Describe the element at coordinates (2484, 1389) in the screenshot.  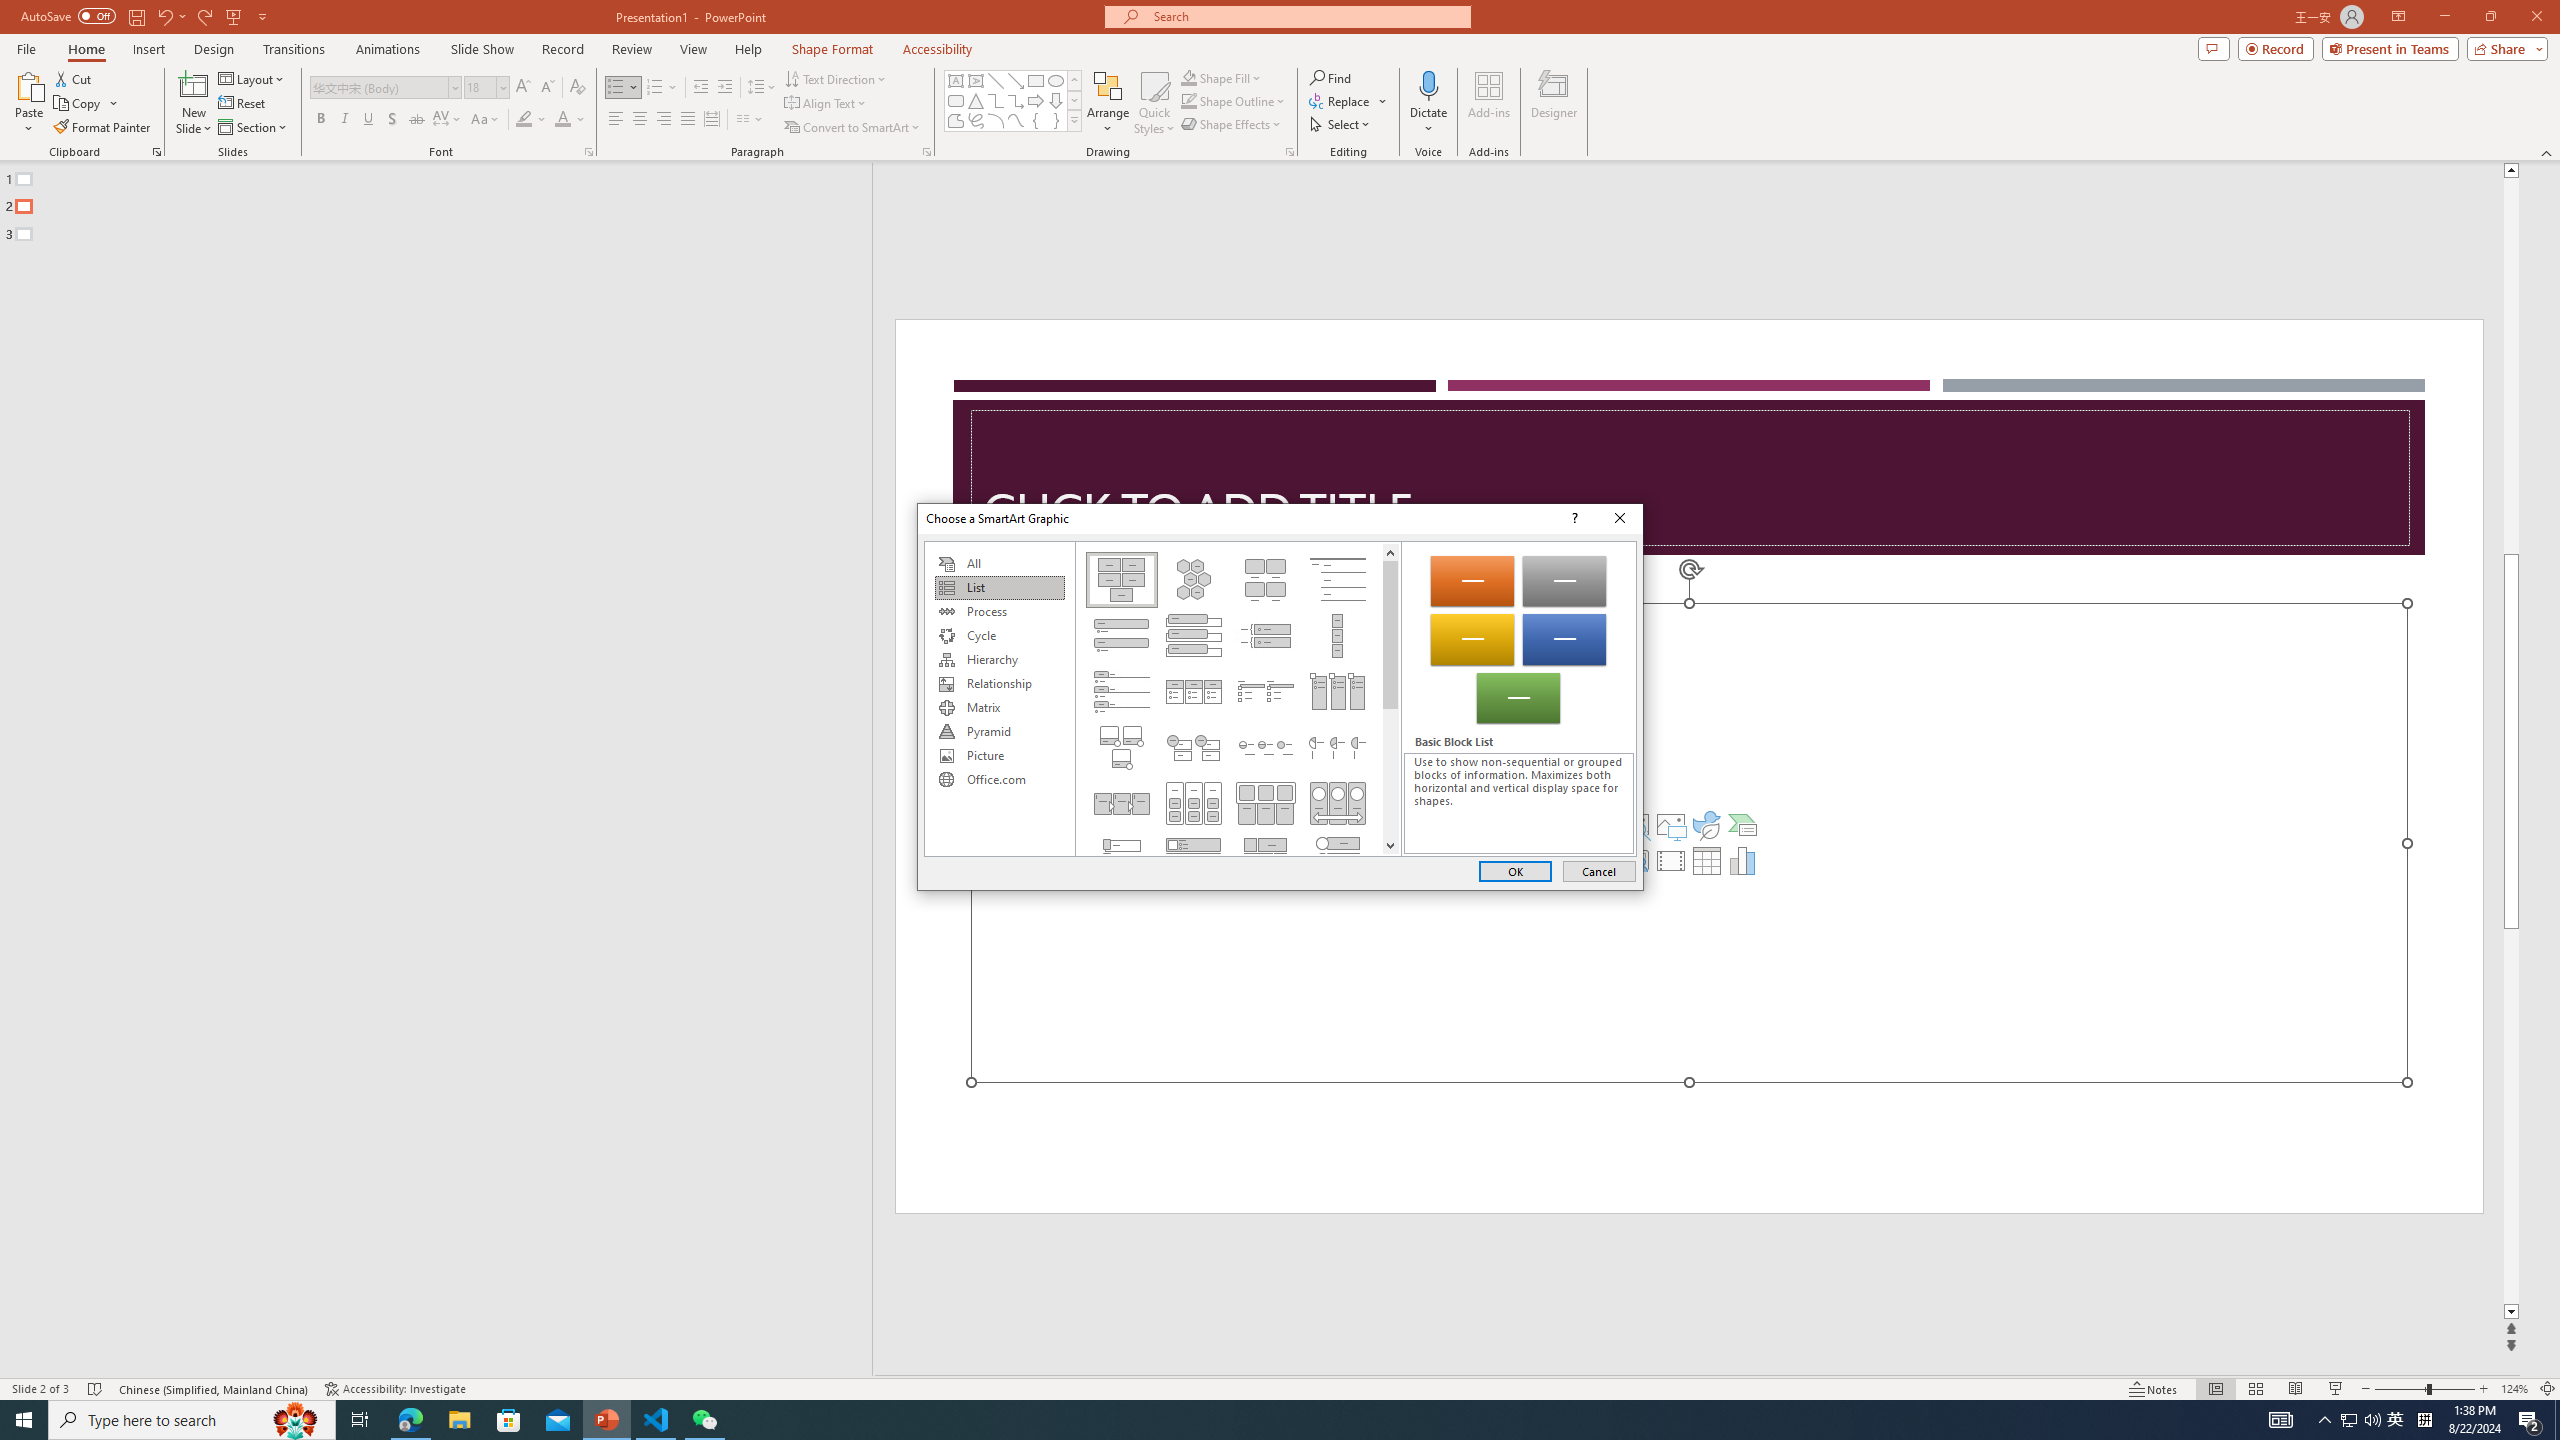
I see `Zoom In` at that location.